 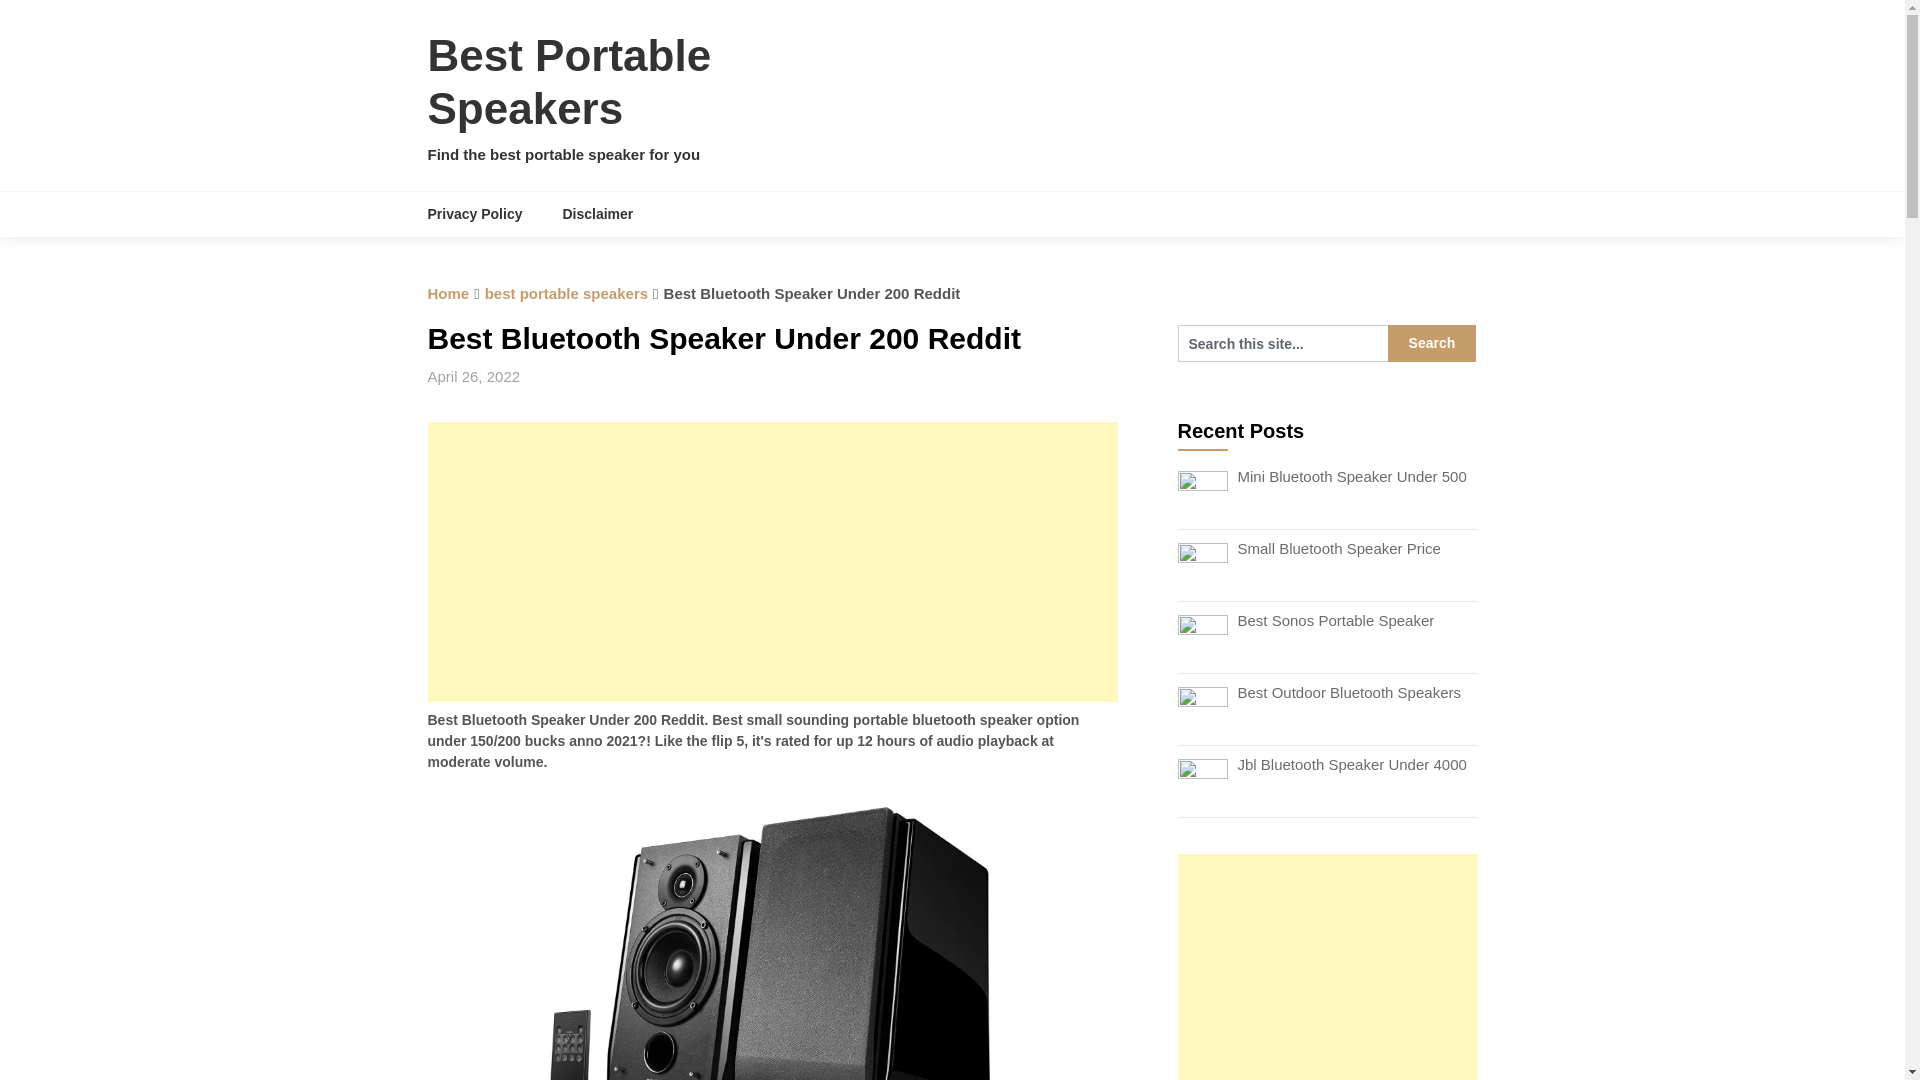 What do you see at coordinates (1336, 620) in the screenshot?
I see `Best Sonos Portable Speaker` at bounding box center [1336, 620].